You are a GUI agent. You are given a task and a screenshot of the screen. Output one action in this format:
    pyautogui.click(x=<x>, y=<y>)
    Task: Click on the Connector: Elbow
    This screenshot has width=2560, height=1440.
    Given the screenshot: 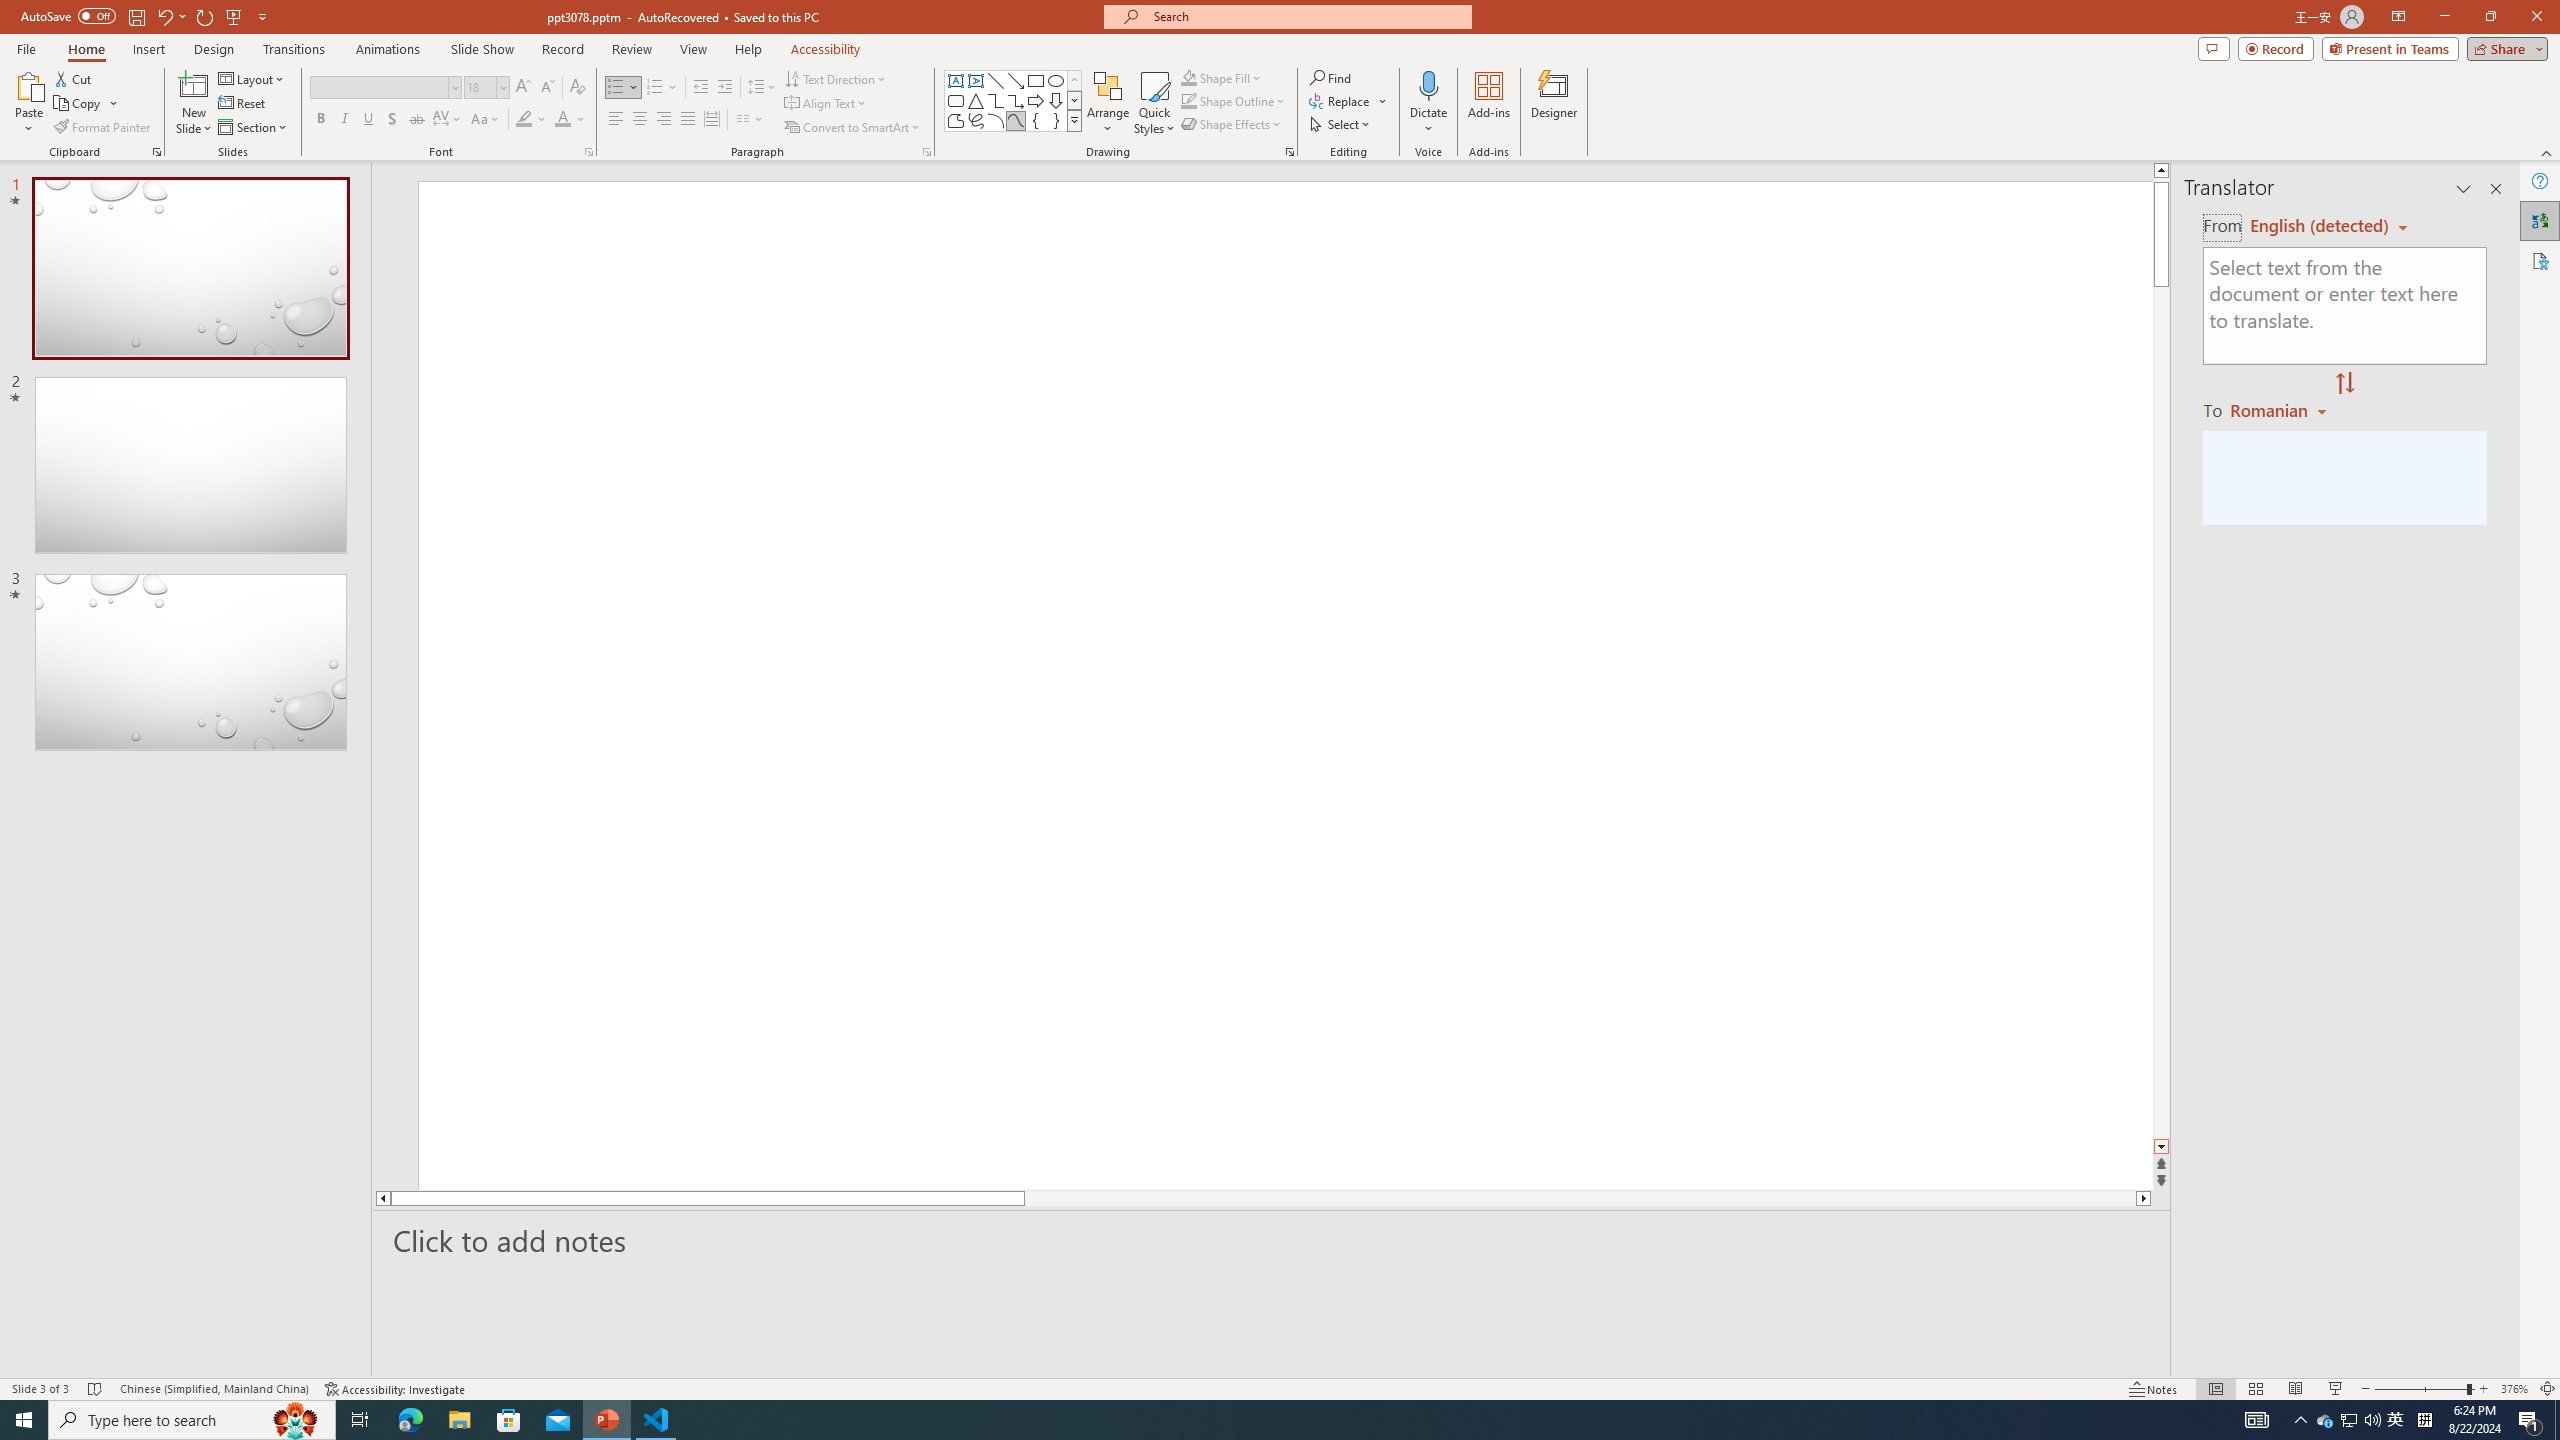 What is the action you would take?
    pyautogui.click(x=996, y=100)
    